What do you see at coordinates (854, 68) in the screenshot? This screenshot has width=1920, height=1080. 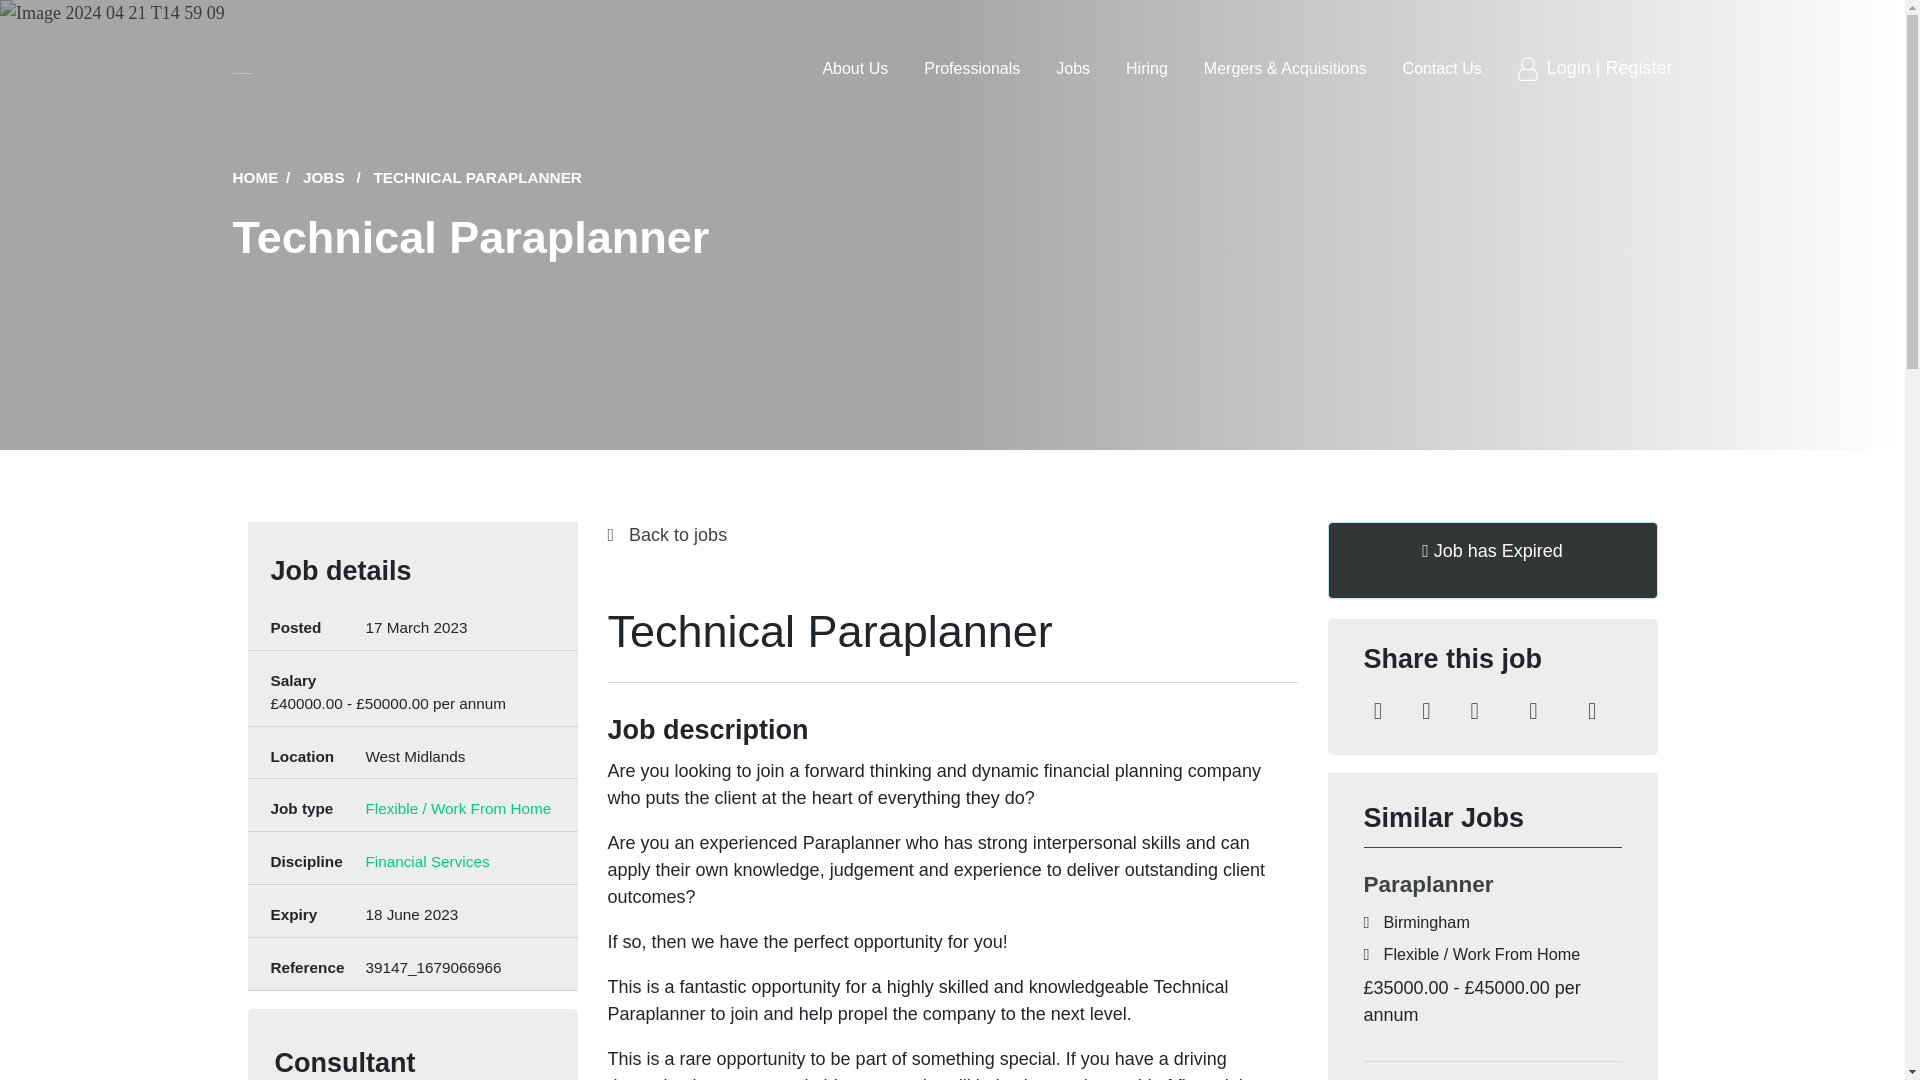 I see `About Us` at bounding box center [854, 68].